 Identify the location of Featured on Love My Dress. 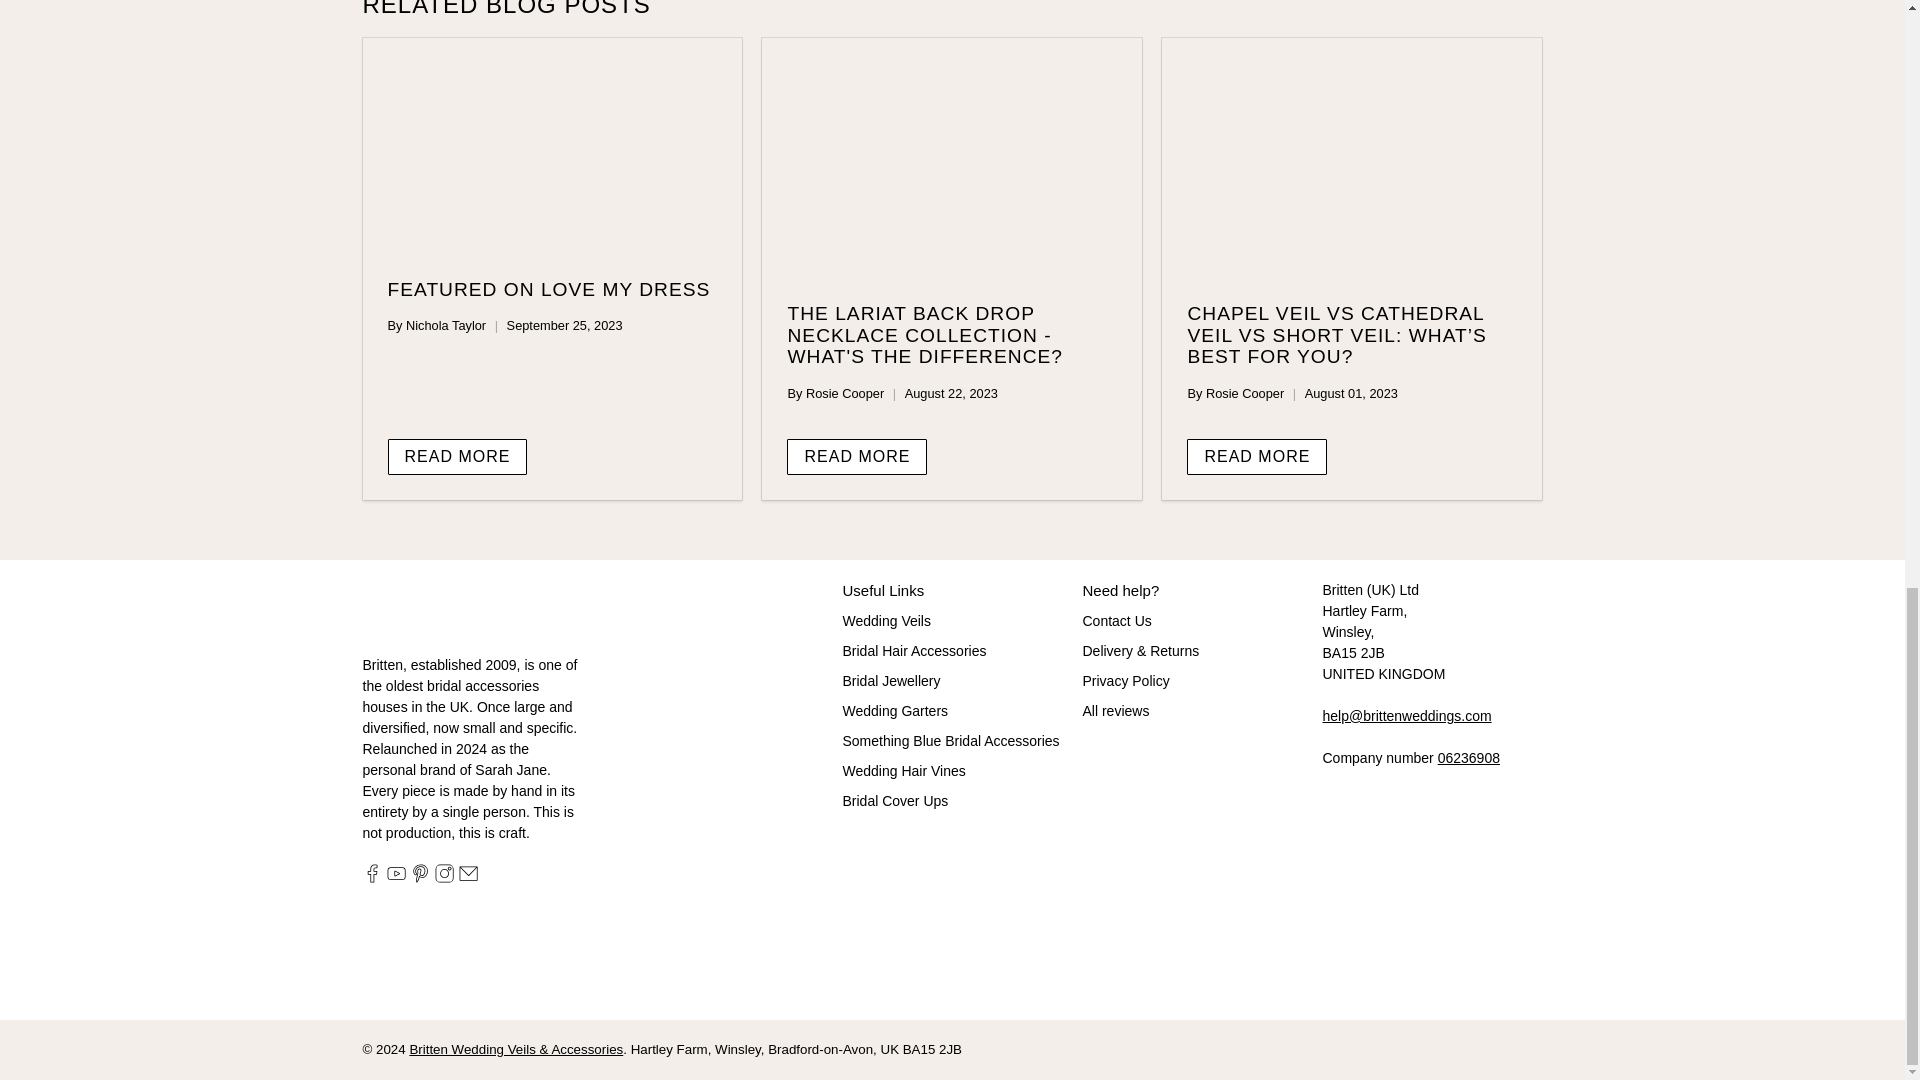
(552, 146).